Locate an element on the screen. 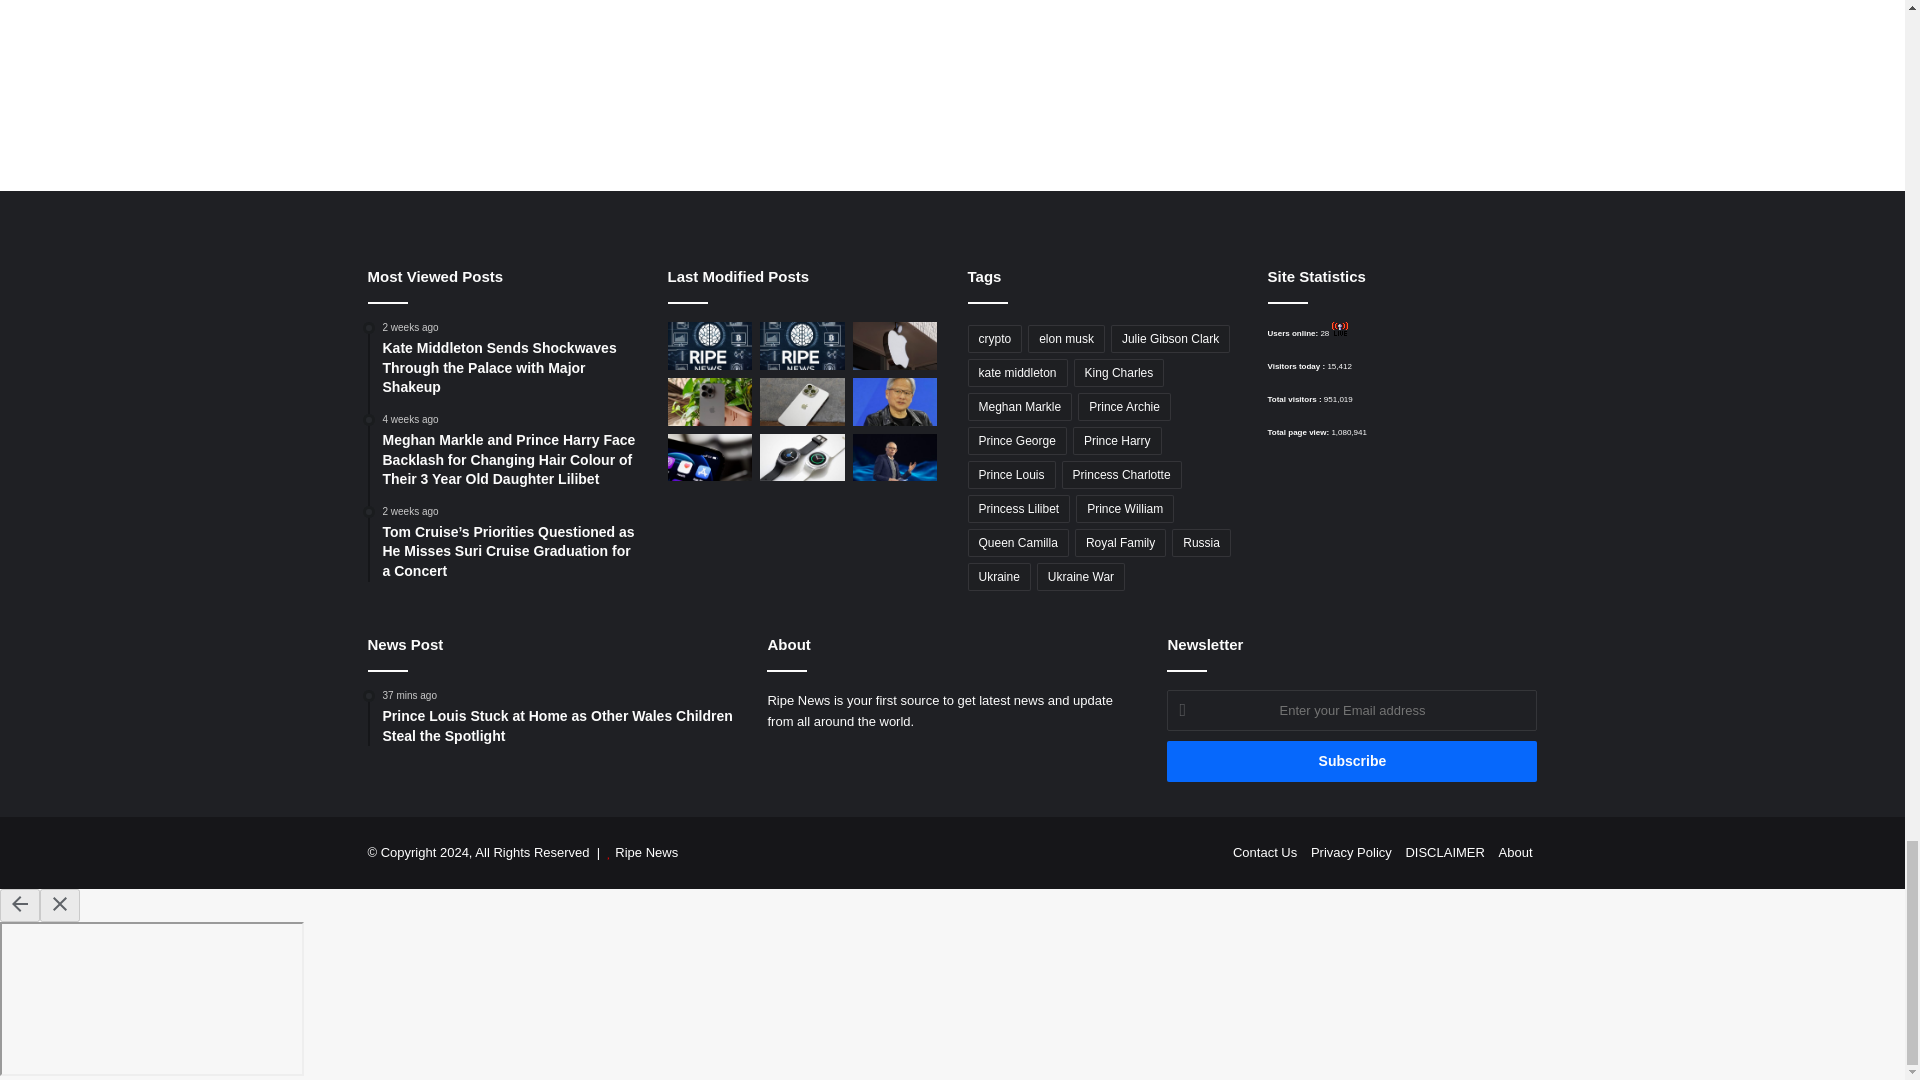 Image resolution: width=1920 pixels, height=1080 pixels. Subscribe is located at coordinates (1352, 760).